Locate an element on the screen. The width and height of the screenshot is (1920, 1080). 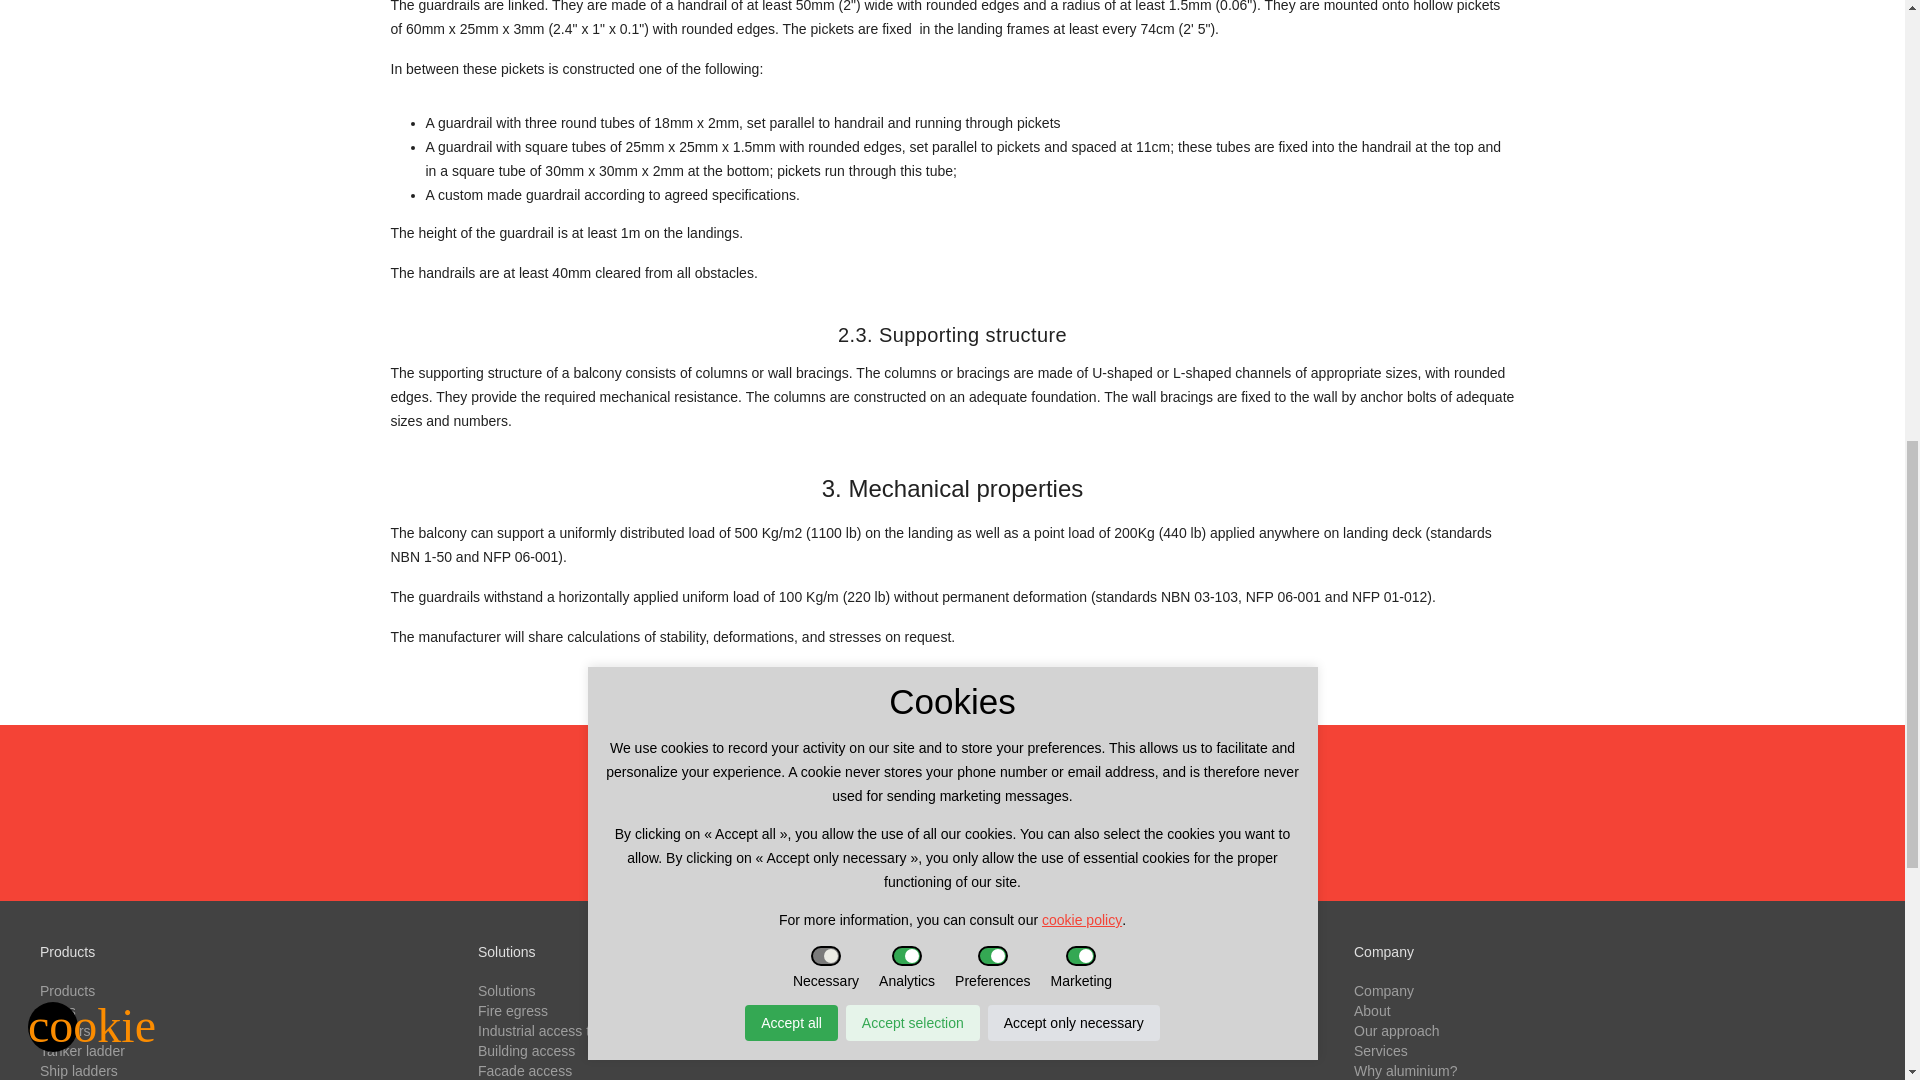
REQUEST PRICING is located at coordinates (952, 812).